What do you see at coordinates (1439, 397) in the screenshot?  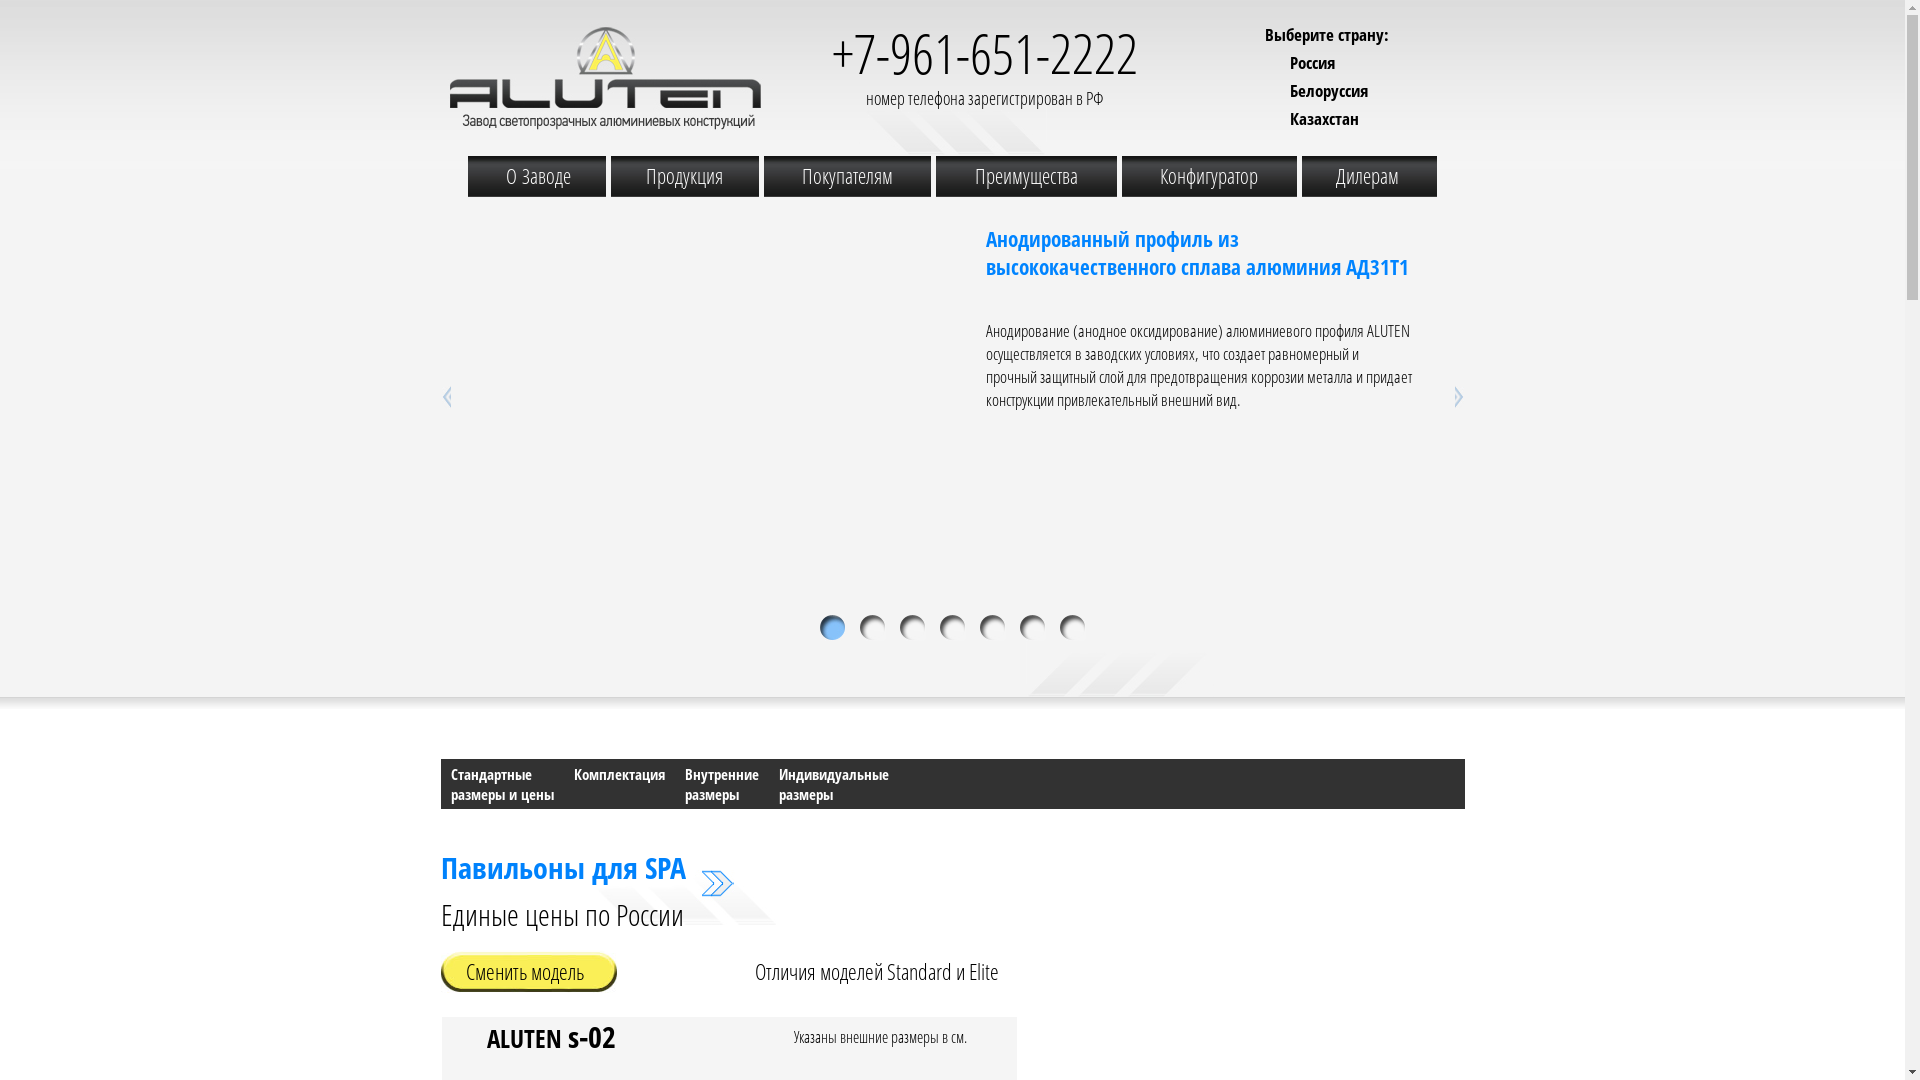 I see ` ` at bounding box center [1439, 397].